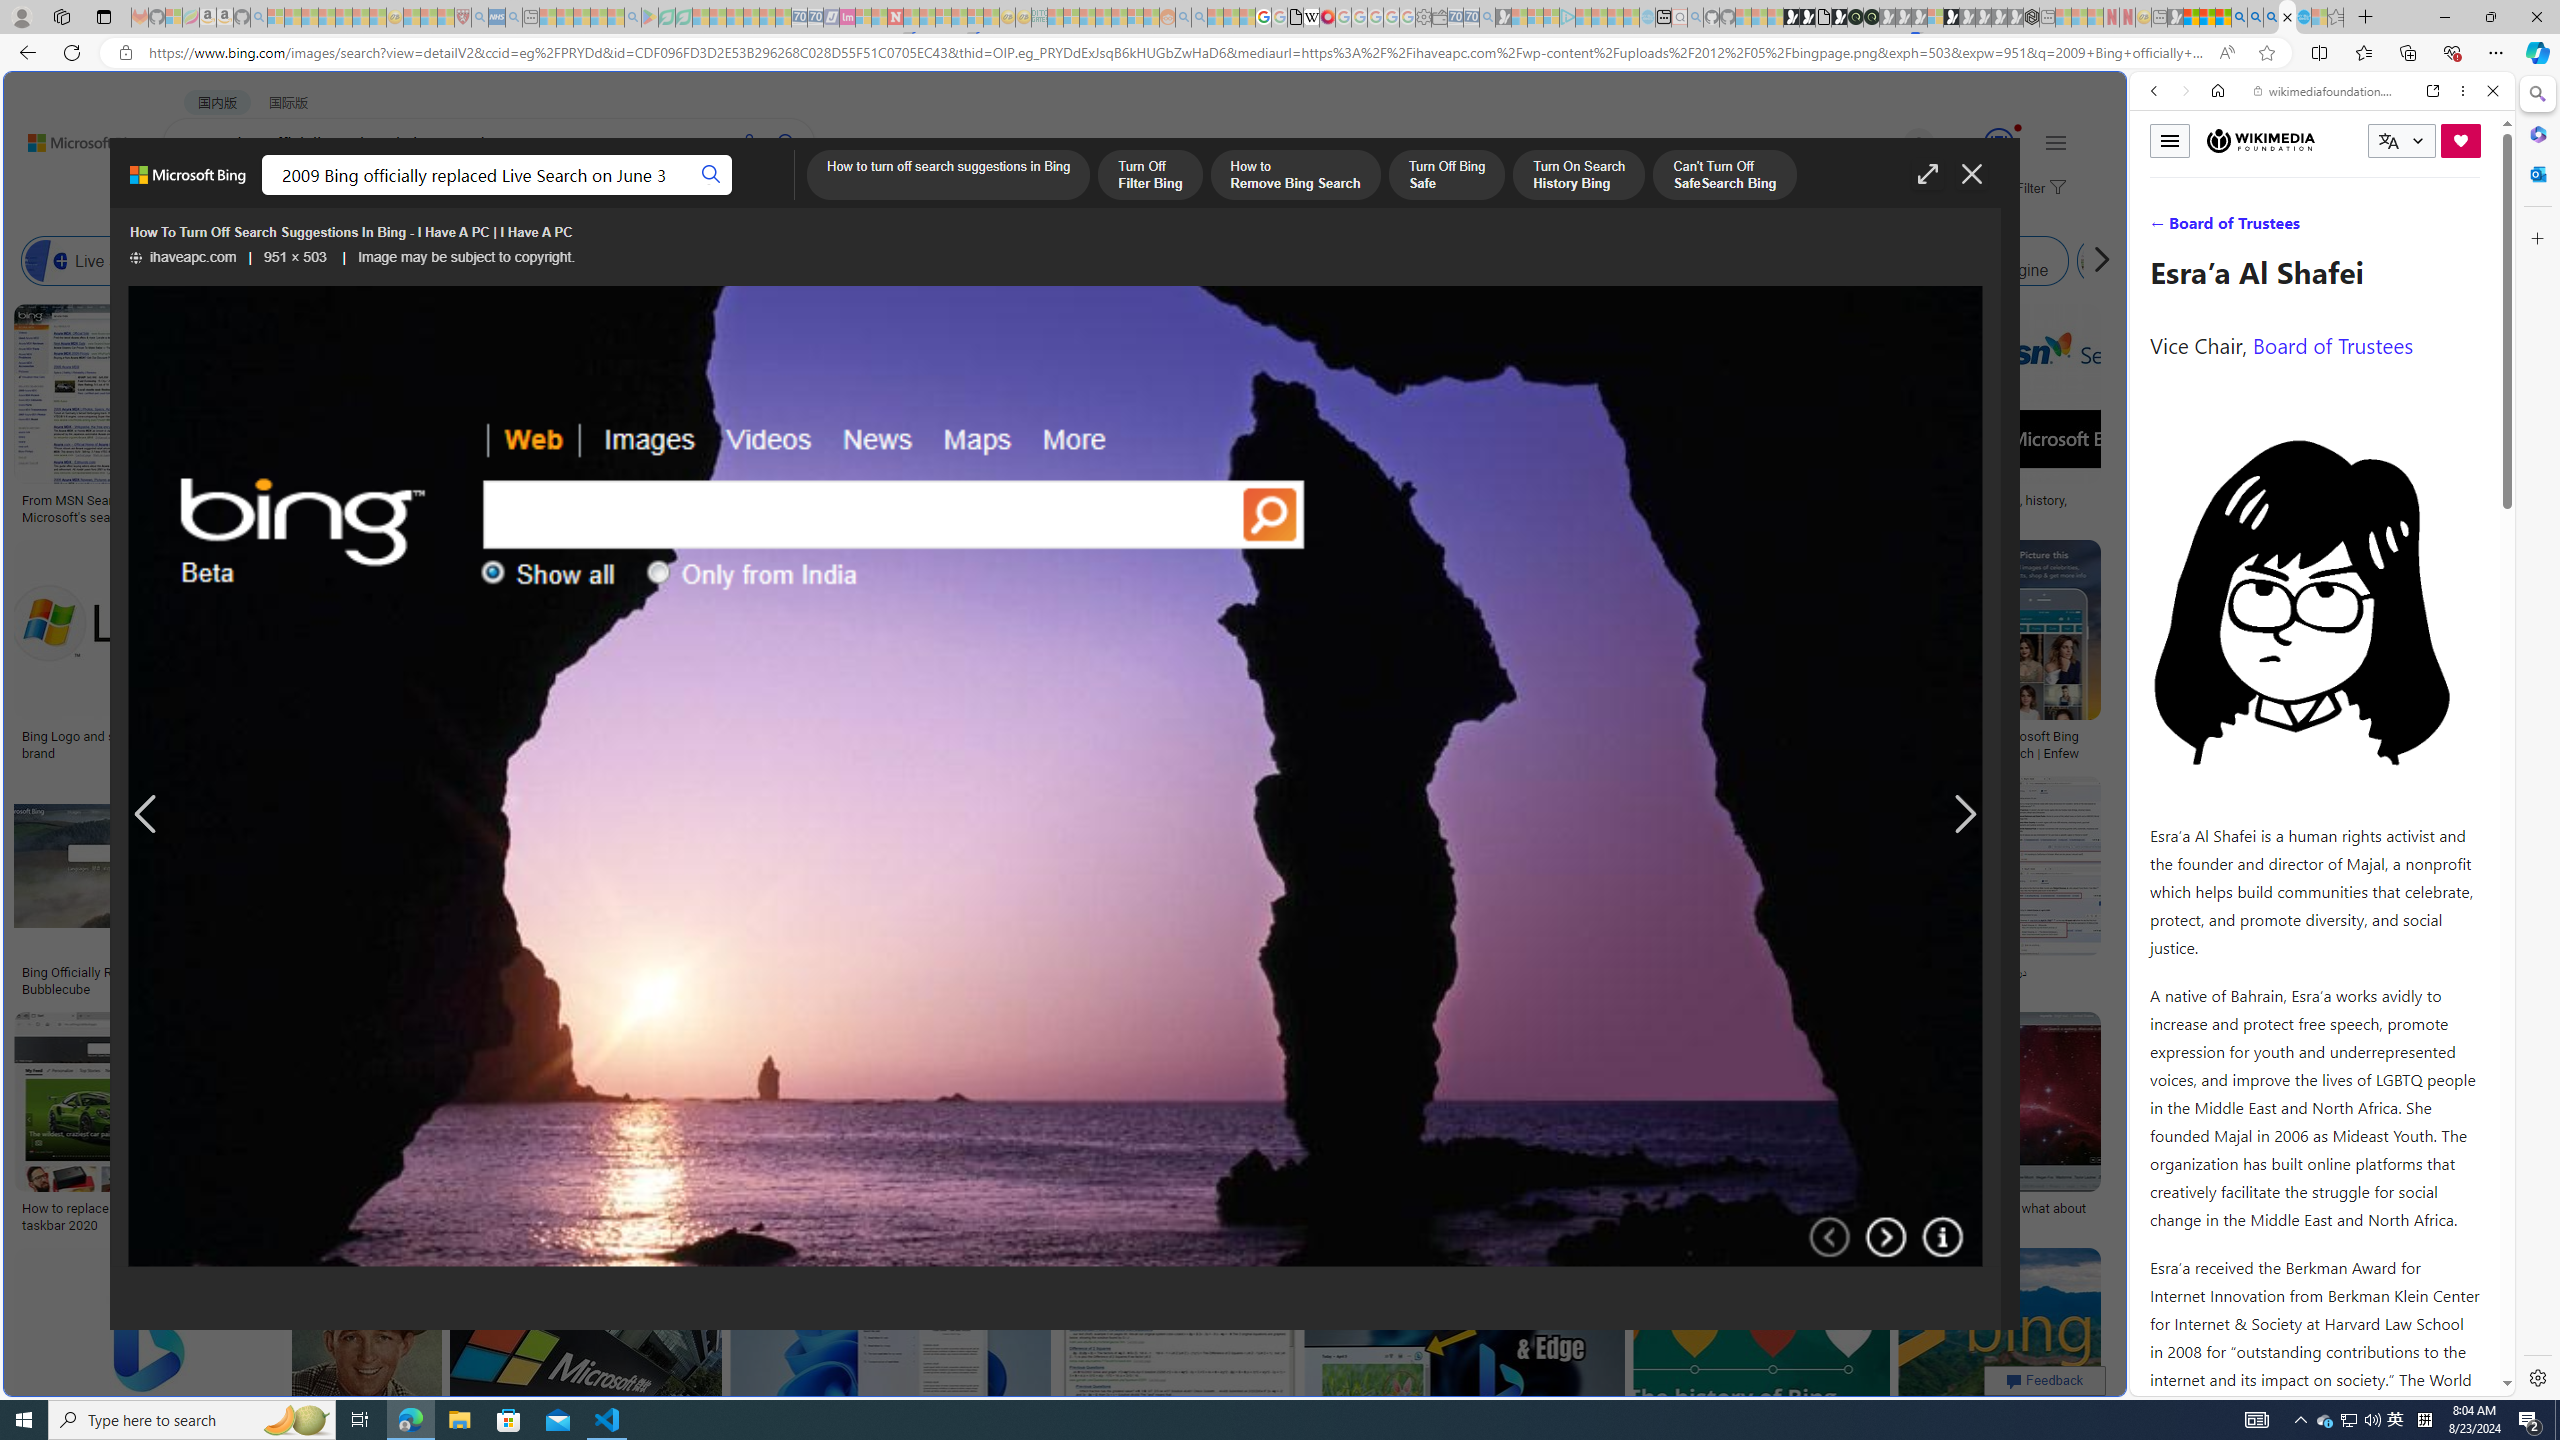 The height and width of the screenshot is (1440, 2560). Describe the element at coordinates (276, 196) in the screenshot. I see `MY BING` at that location.